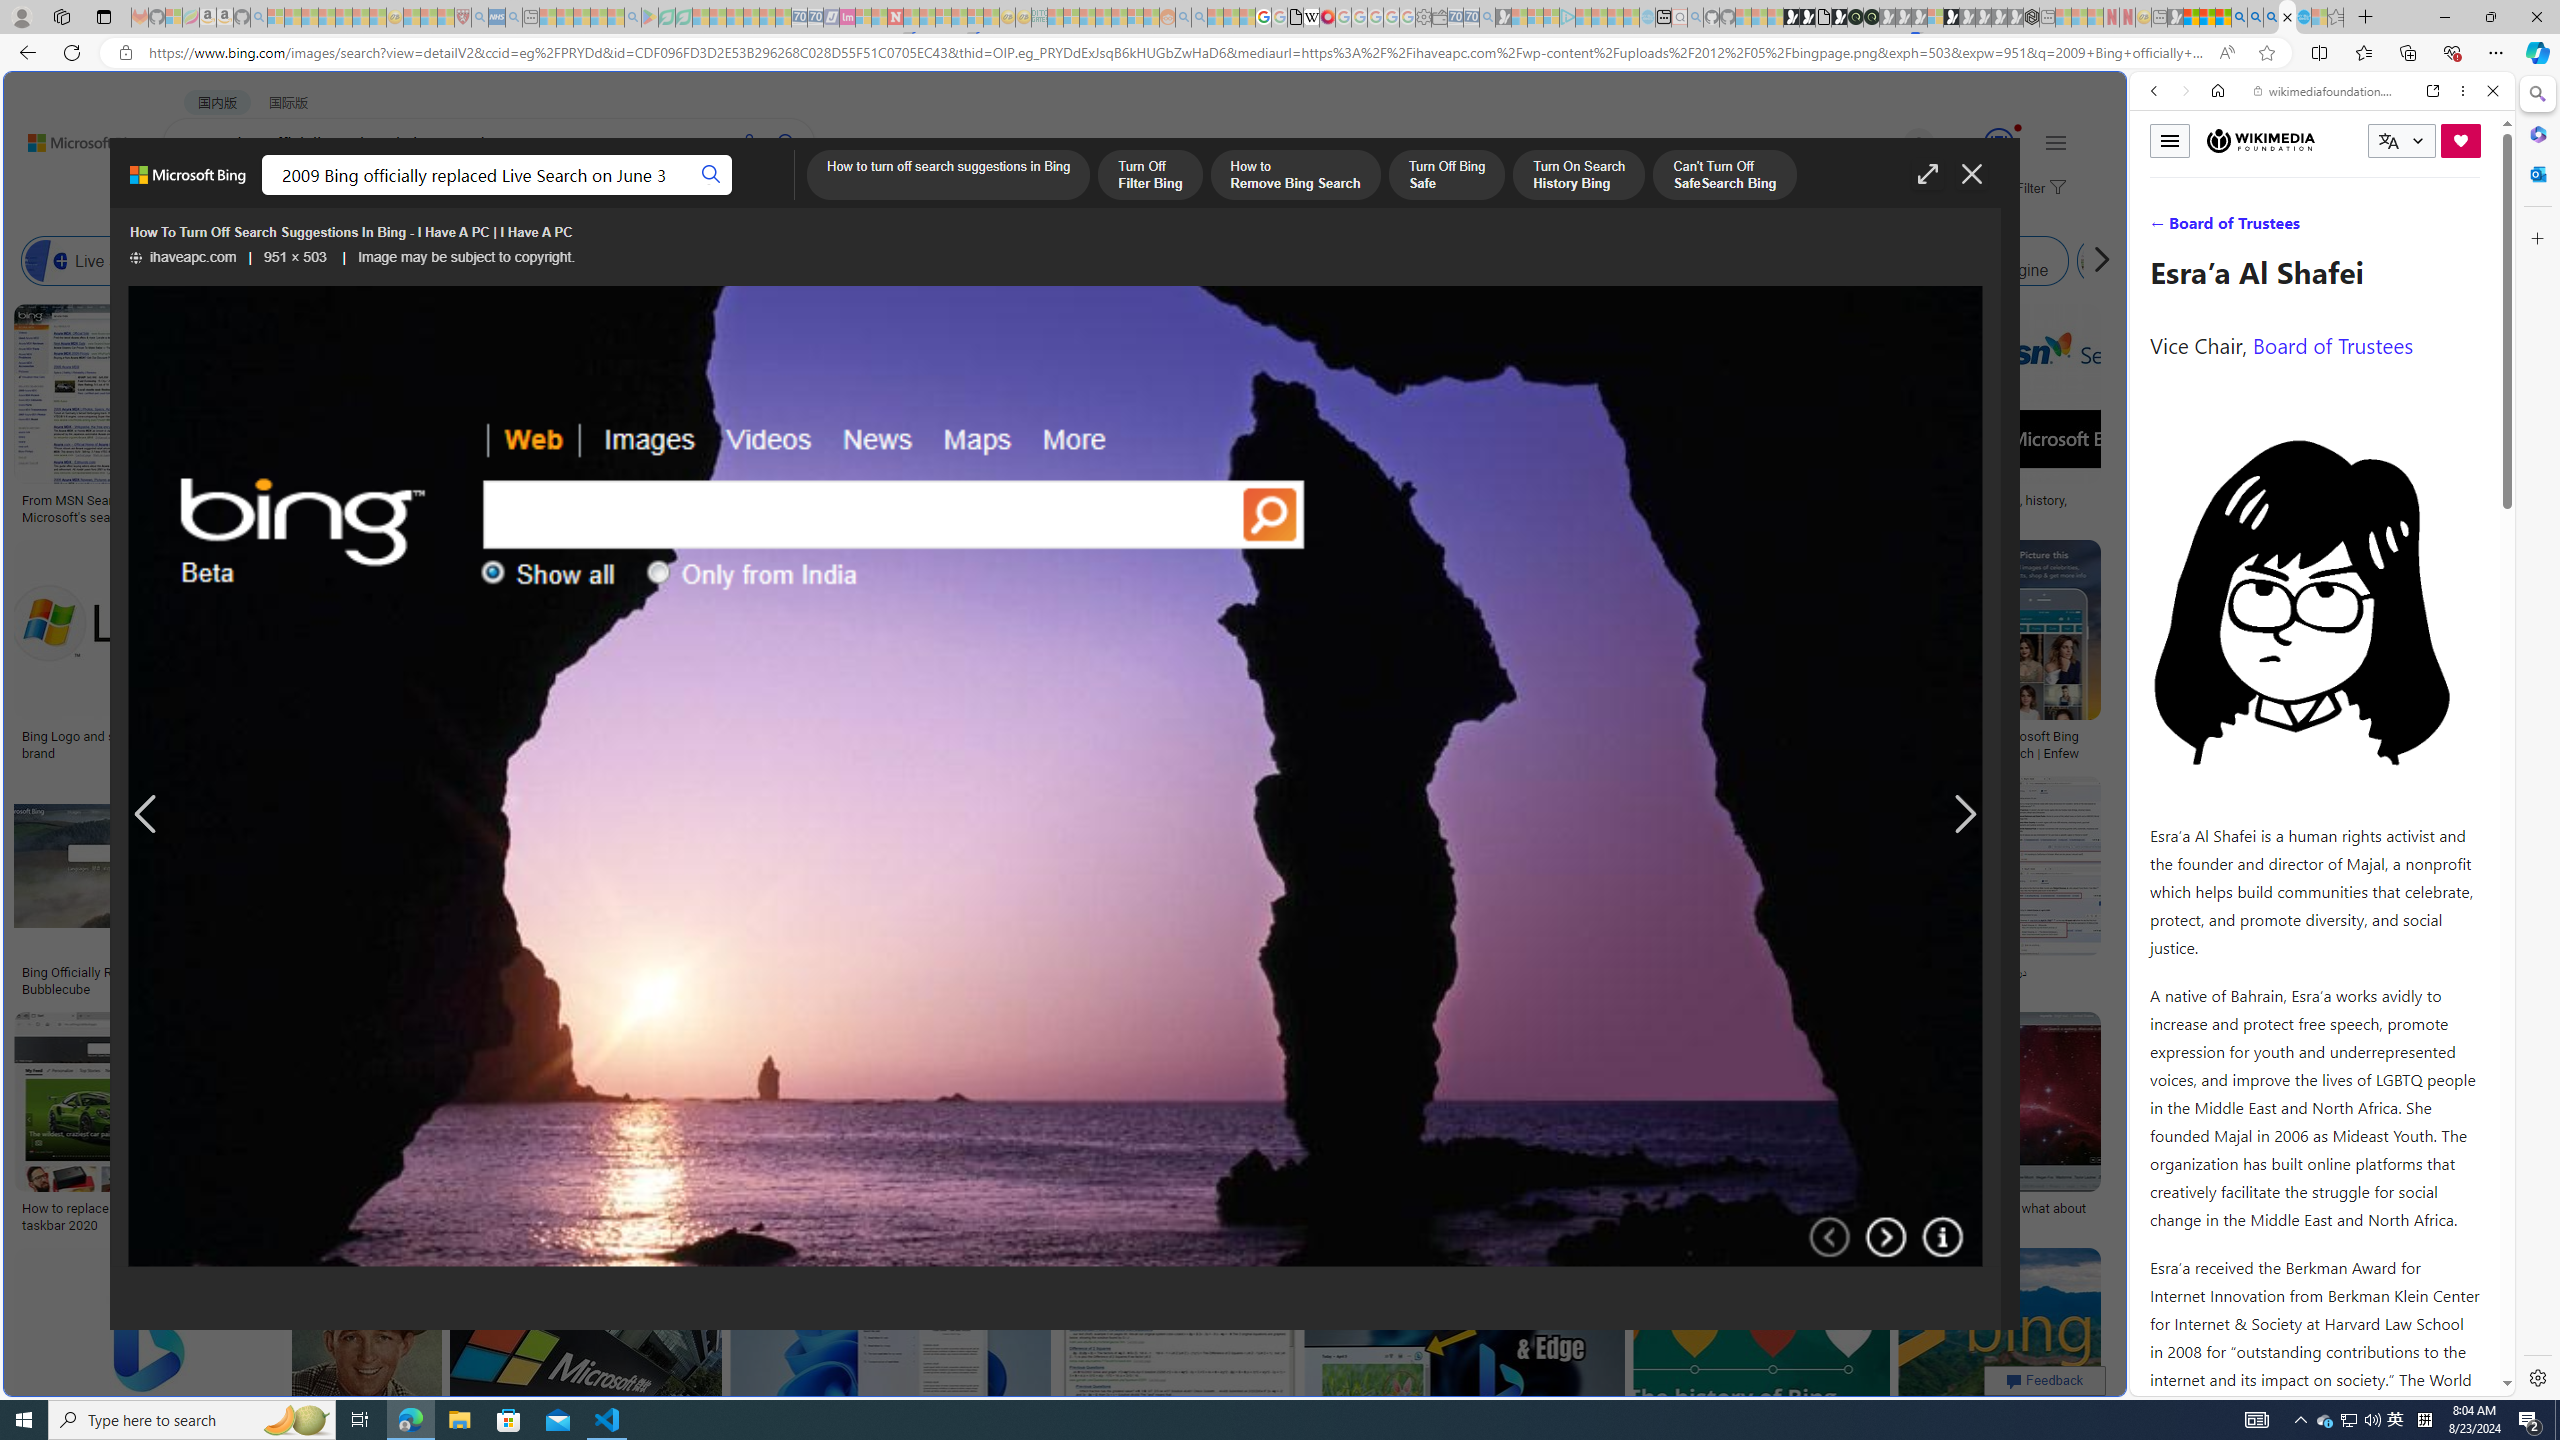 The height and width of the screenshot is (1440, 2560). Describe the element at coordinates (276, 196) in the screenshot. I see `MY BING` at that location.